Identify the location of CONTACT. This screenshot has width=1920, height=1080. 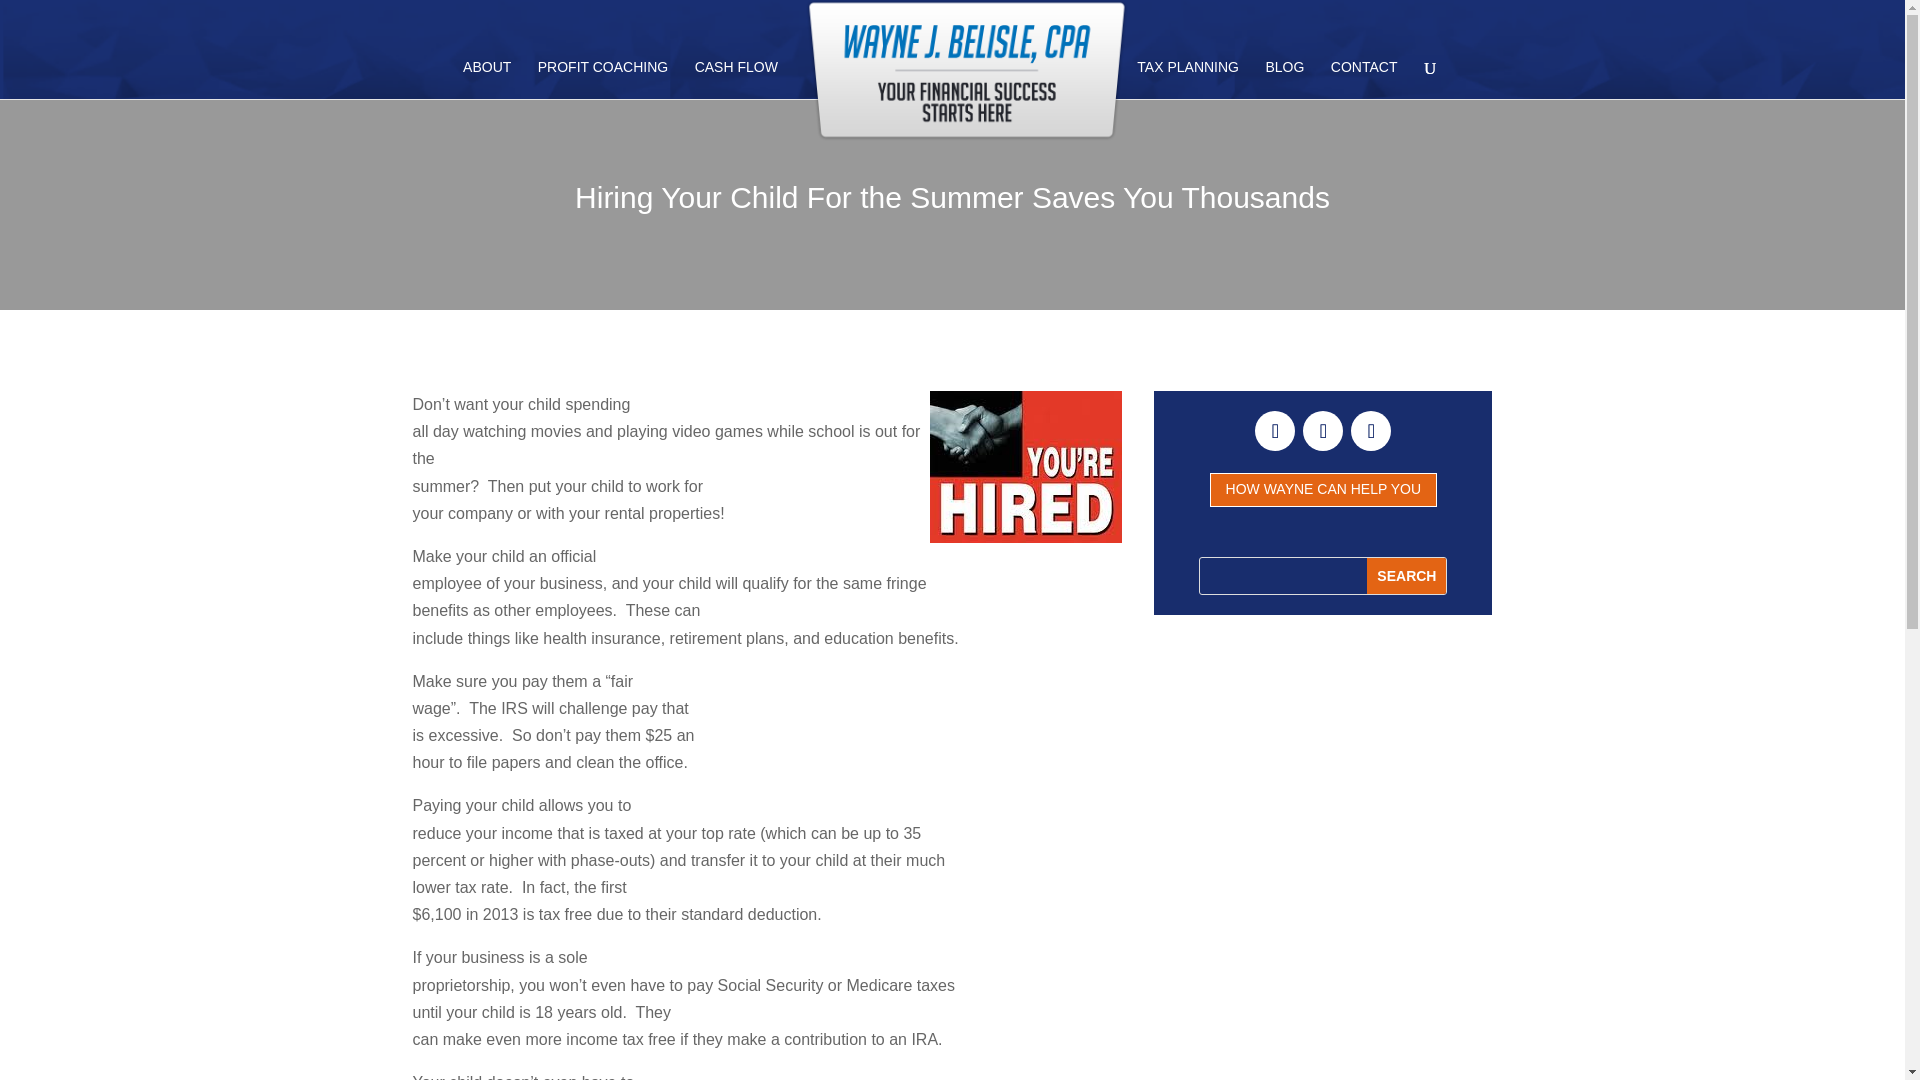
(1364, 80).